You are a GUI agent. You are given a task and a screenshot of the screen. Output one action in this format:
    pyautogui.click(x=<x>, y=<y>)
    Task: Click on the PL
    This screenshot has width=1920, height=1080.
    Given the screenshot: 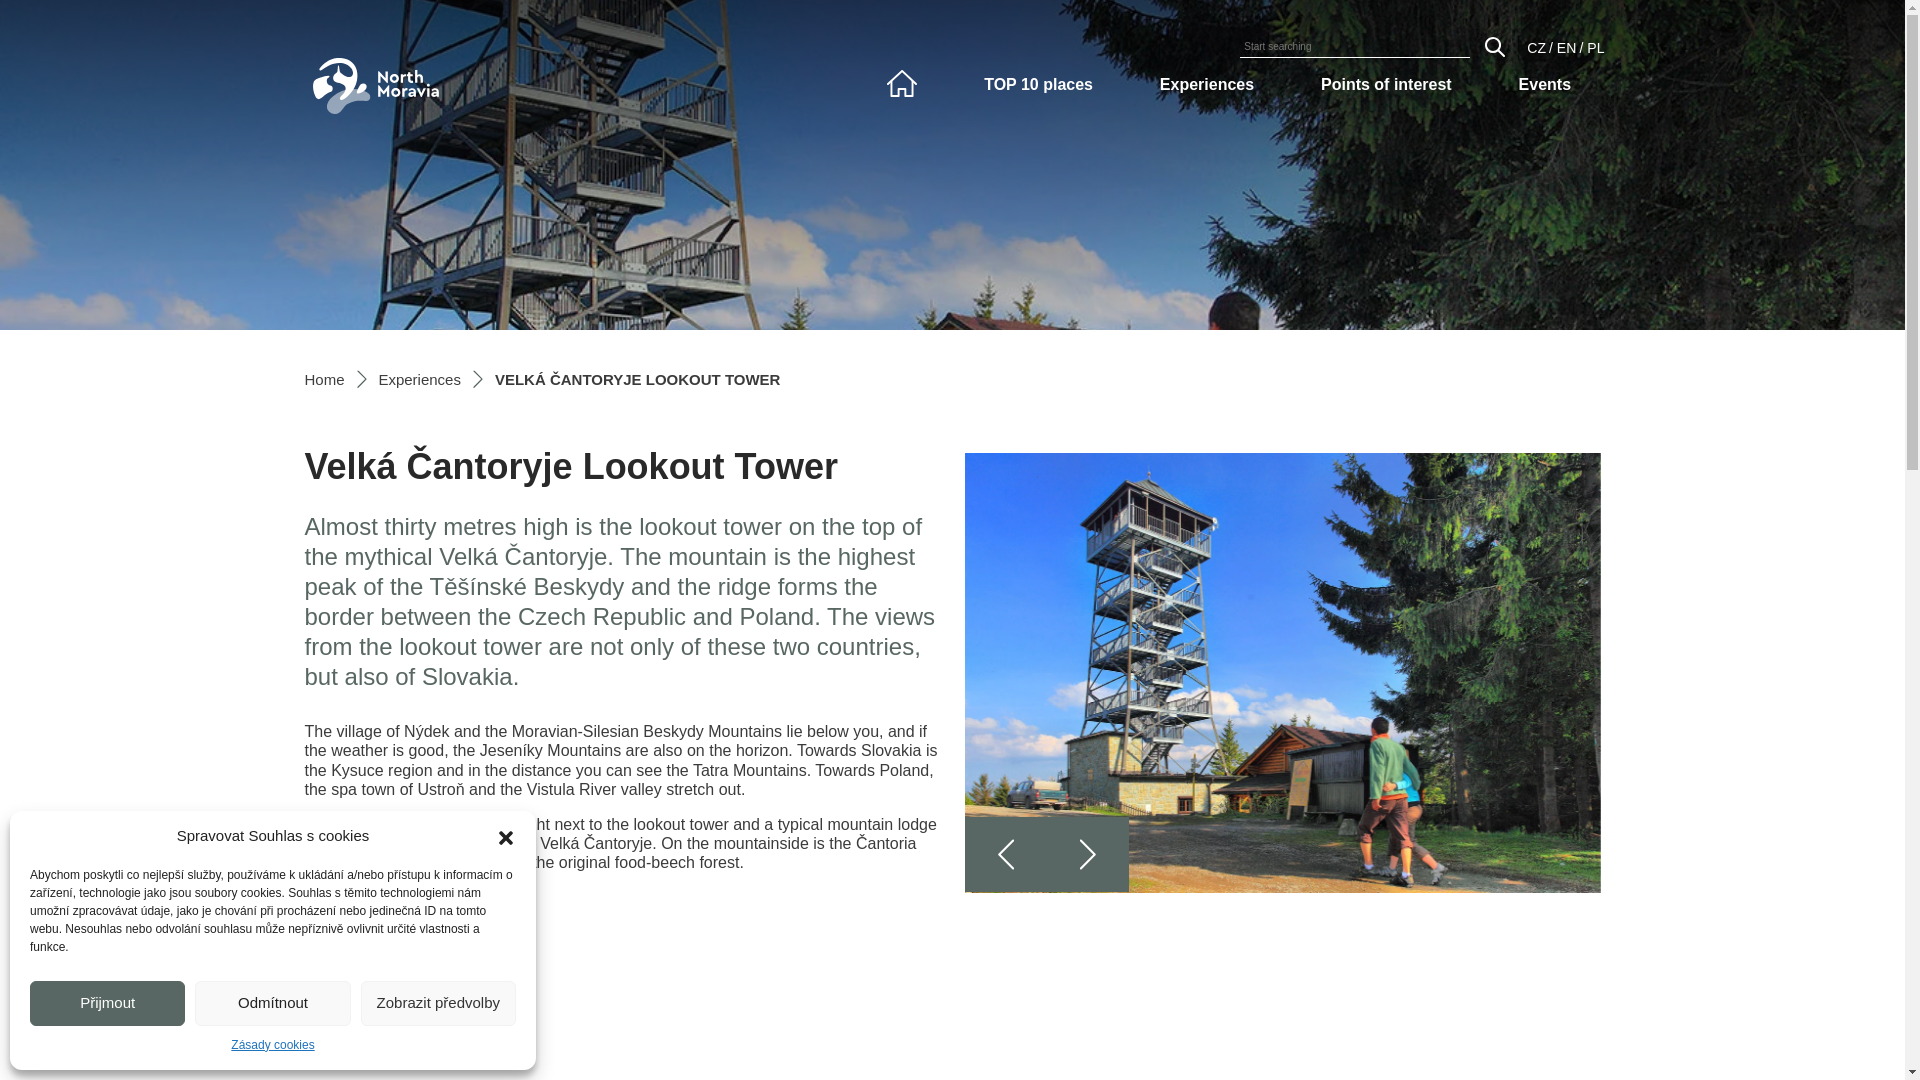 What is the action you would take?
    pyautogui.click(x=1595, y=48)
    